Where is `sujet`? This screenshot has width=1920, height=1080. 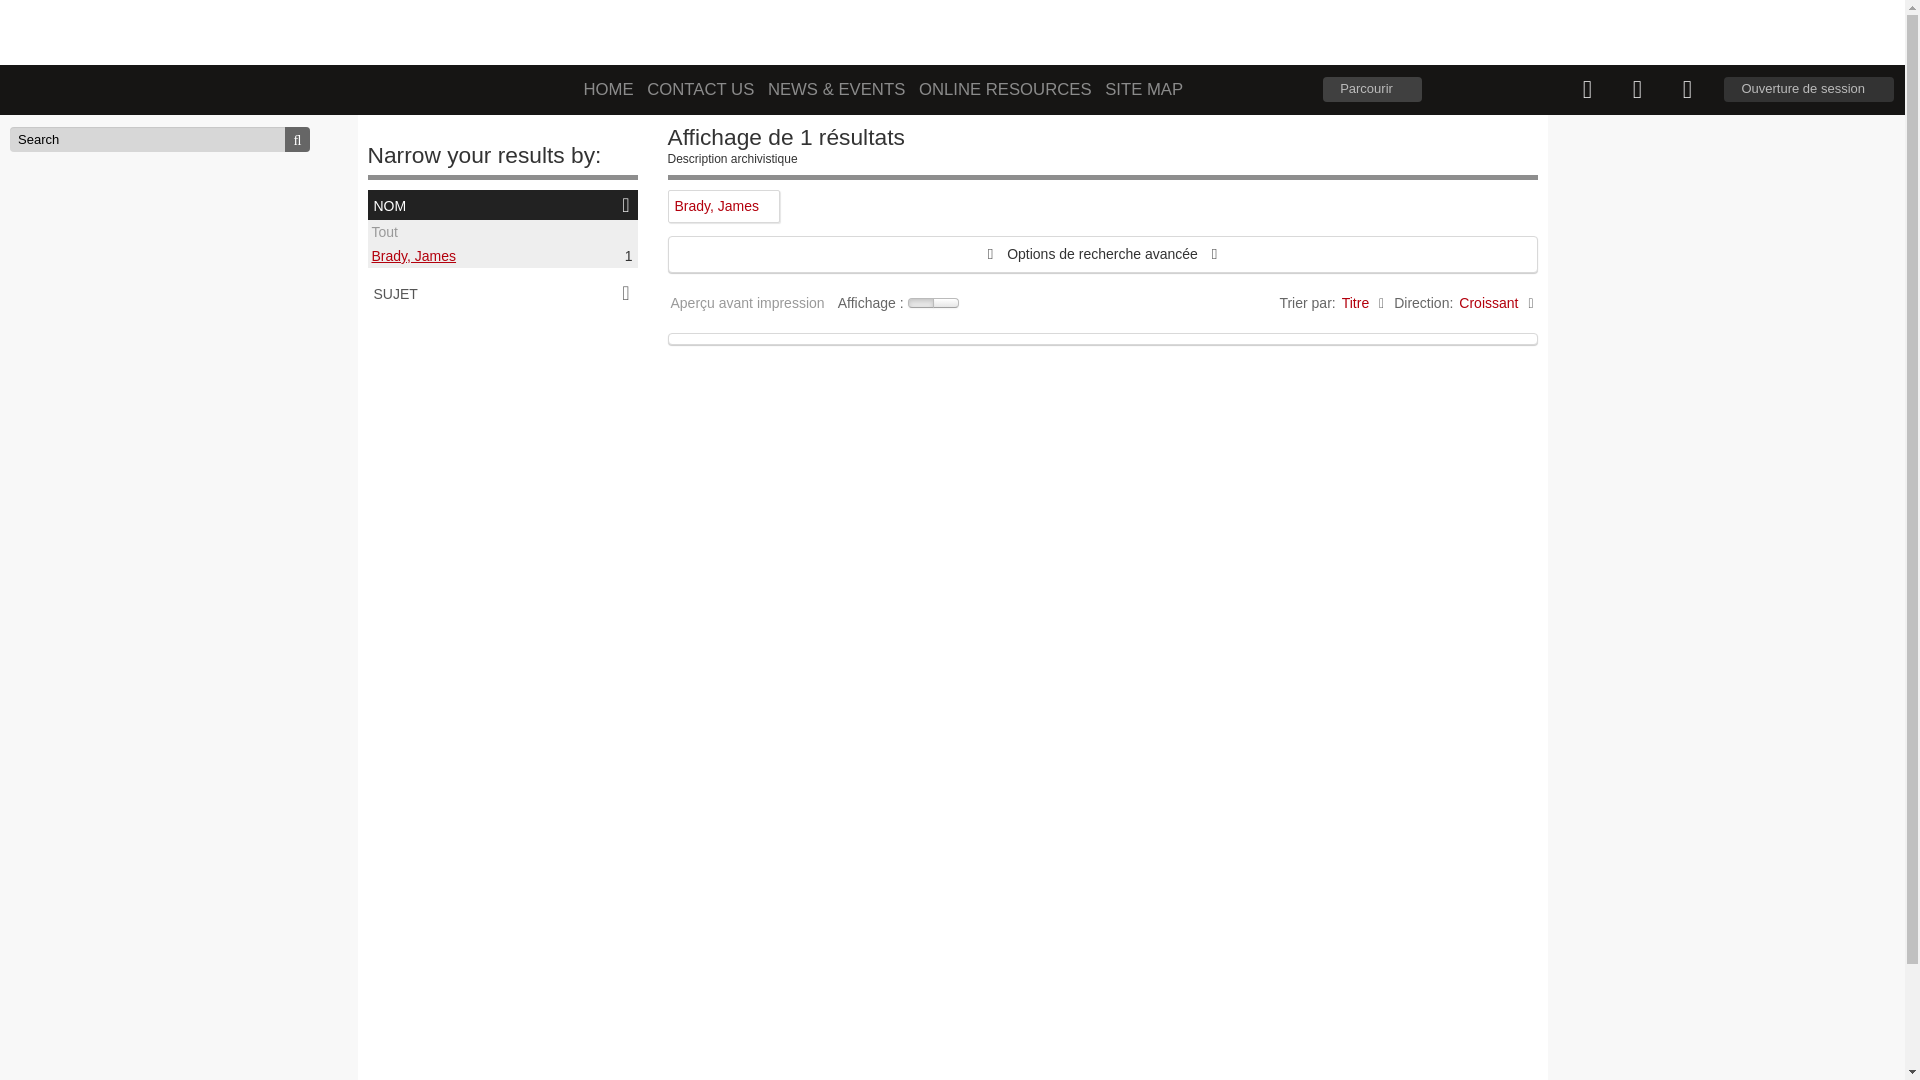 sujet is located at coordinates (503, 293).